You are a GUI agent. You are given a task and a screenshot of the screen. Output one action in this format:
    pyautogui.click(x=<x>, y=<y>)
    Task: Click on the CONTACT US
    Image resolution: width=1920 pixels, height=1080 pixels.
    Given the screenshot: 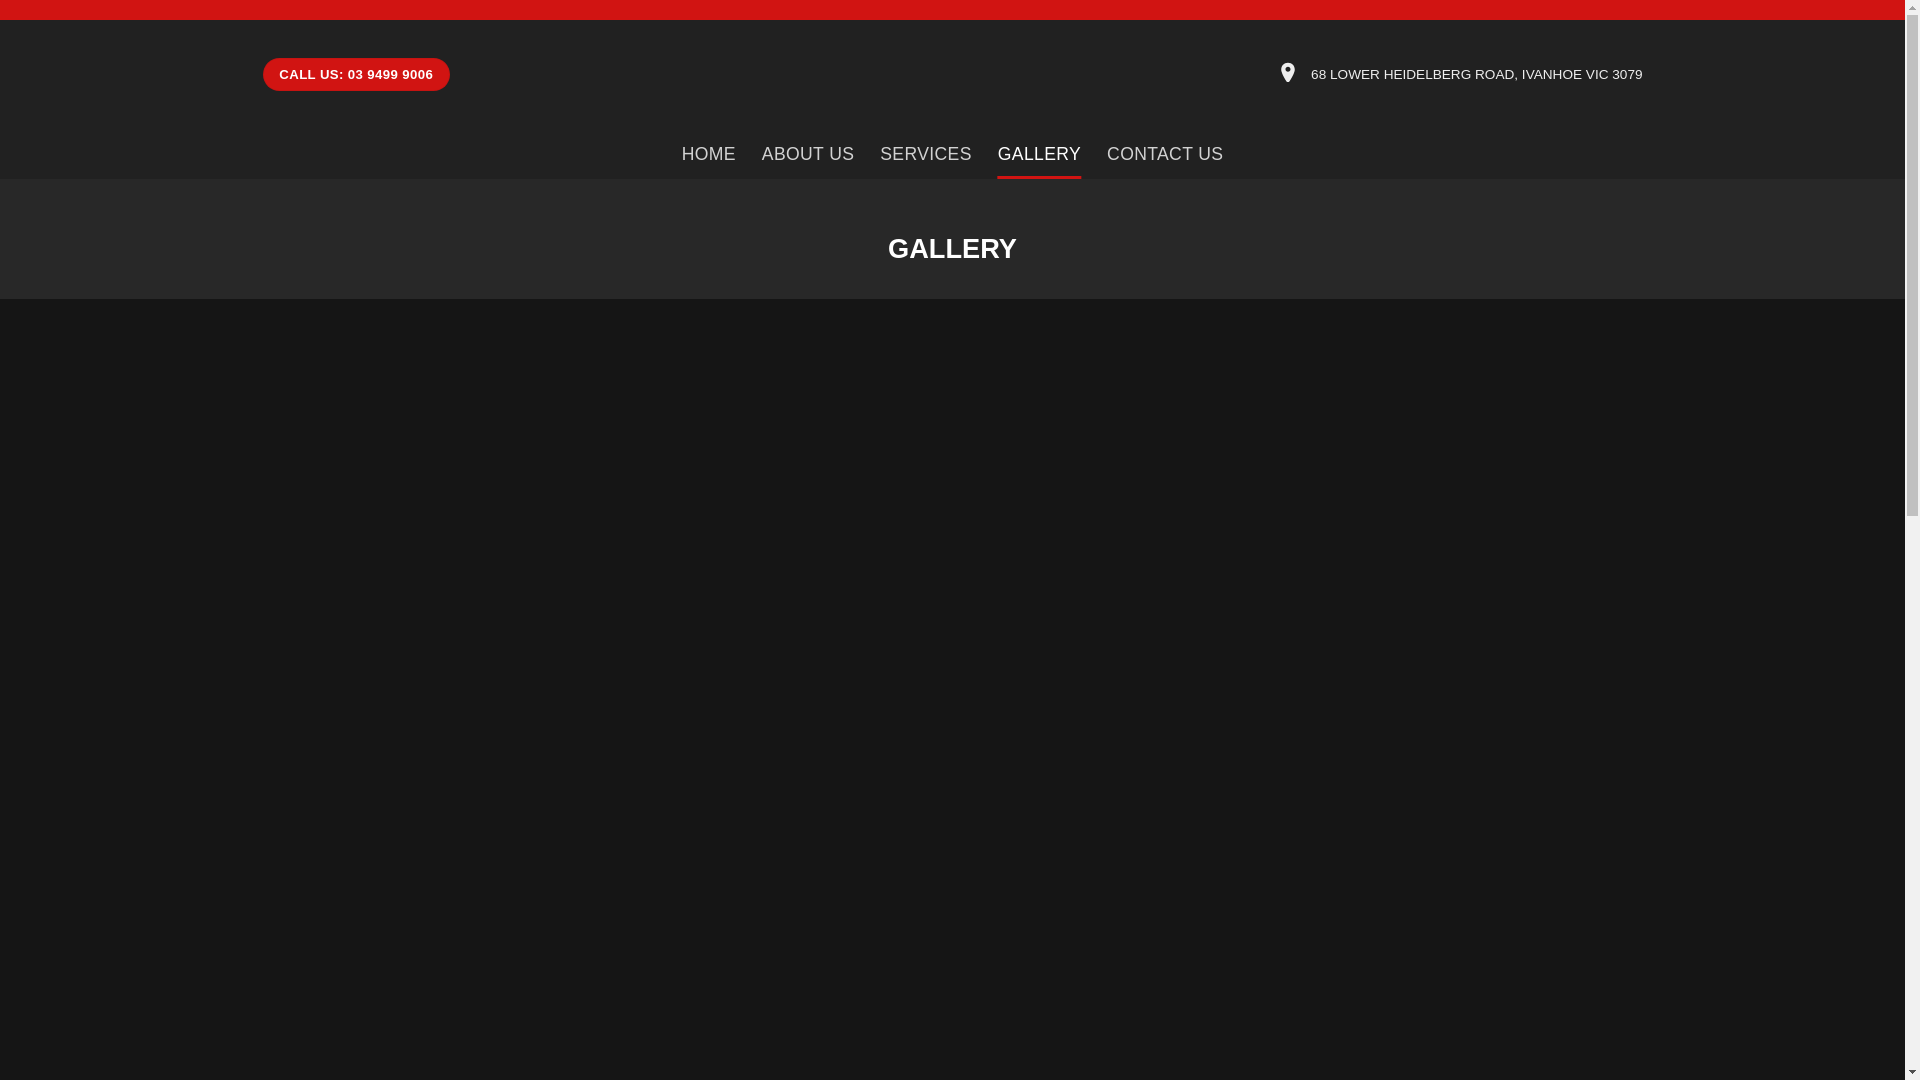 What is the action you would take?
    pyautogui.click(x=1165, y=154)
    